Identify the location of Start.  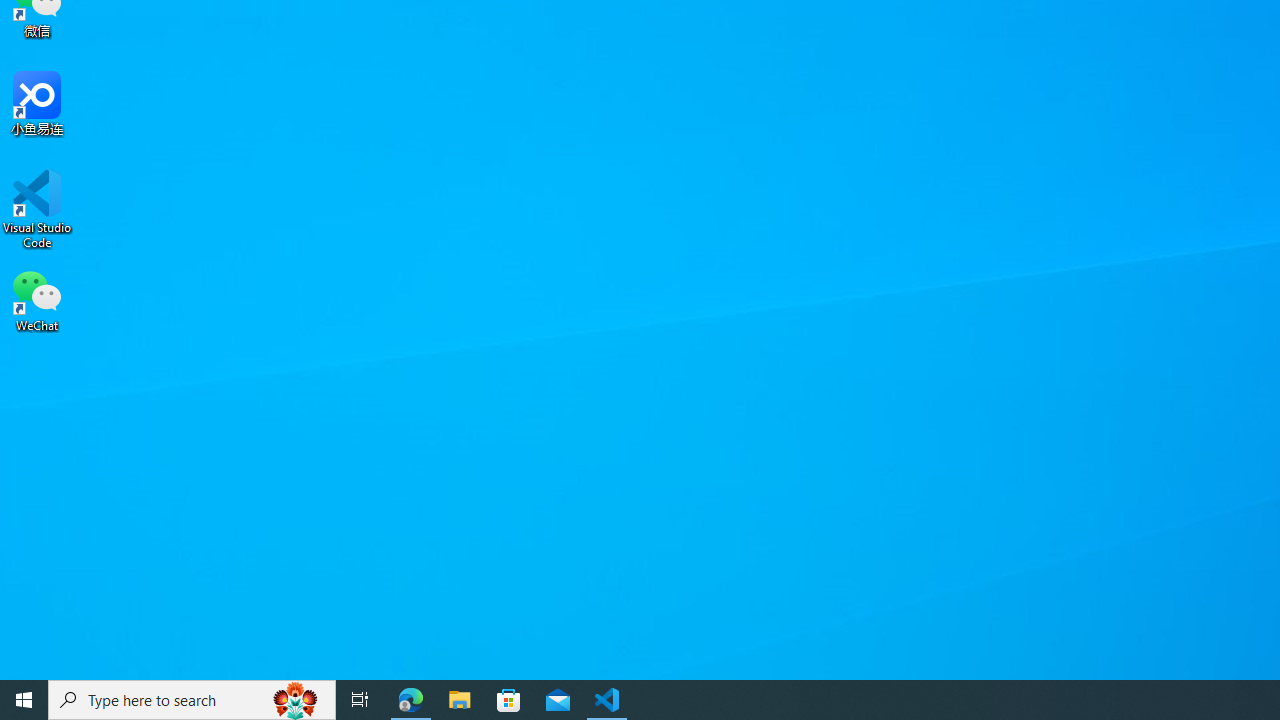
(24, 700).